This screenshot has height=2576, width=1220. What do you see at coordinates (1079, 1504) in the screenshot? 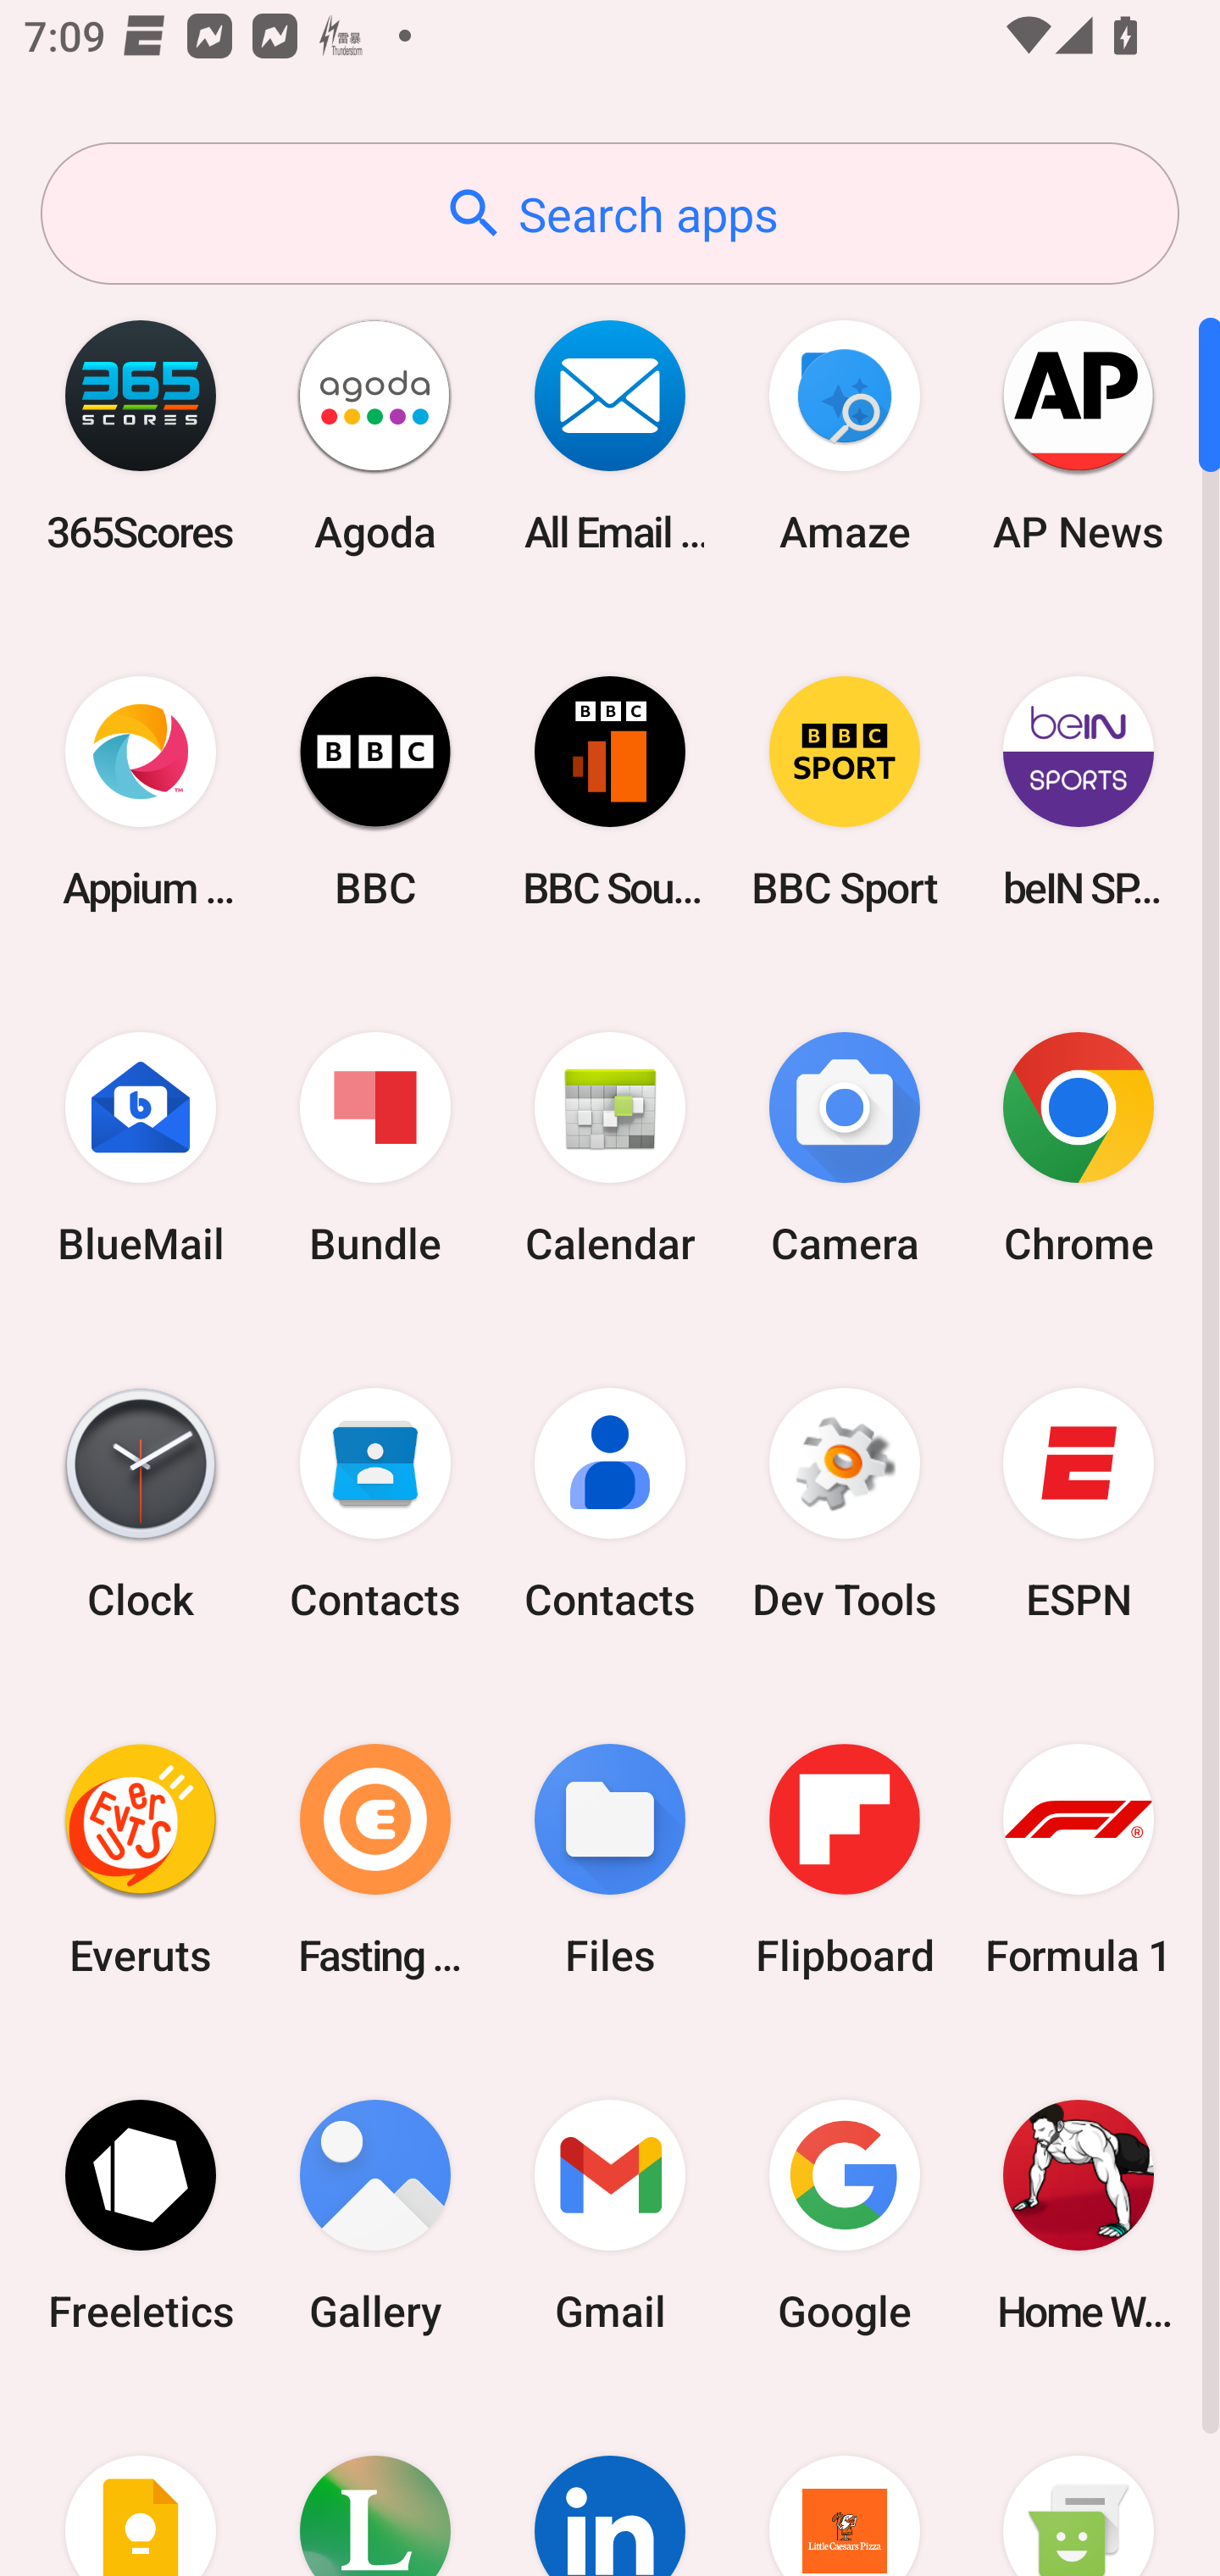
I see `ESPN` at bounding box center [1079, 1504].